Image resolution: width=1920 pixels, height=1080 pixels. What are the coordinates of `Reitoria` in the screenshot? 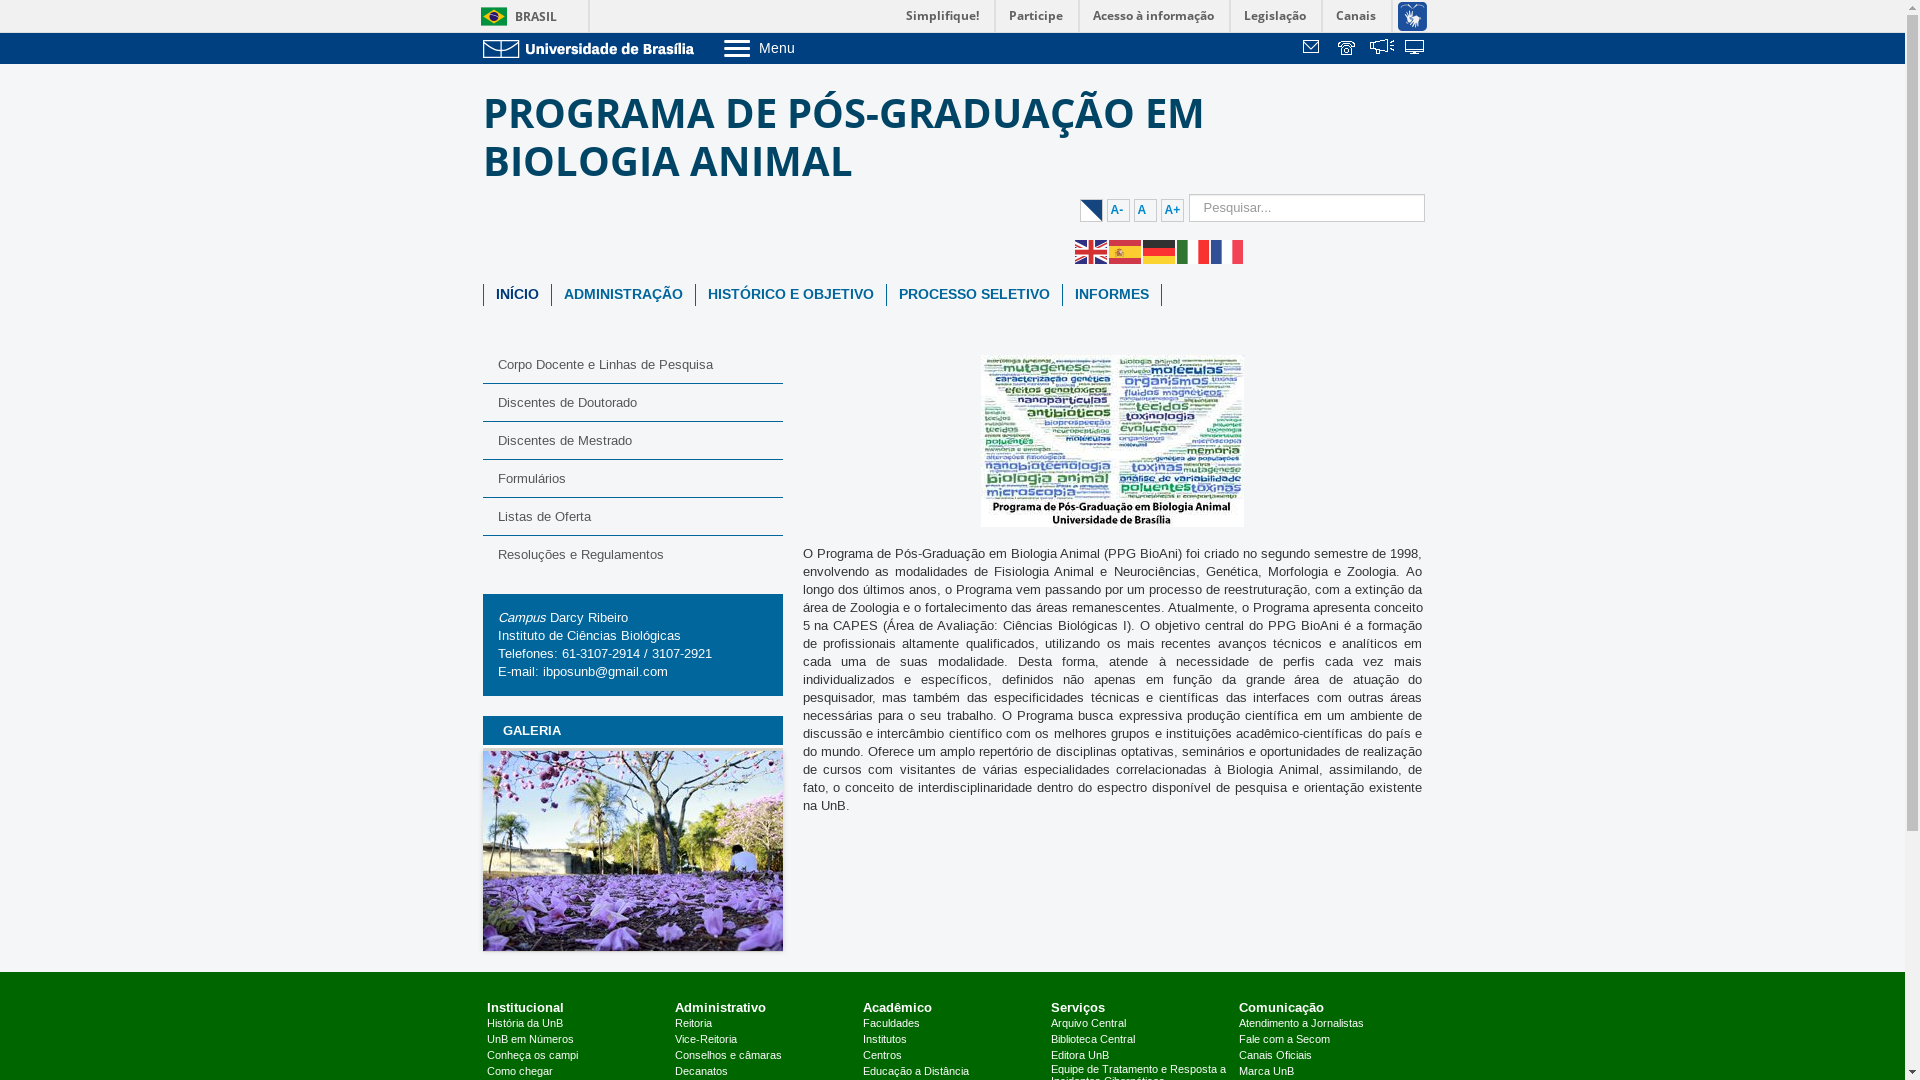 It's located at (694, 1024).